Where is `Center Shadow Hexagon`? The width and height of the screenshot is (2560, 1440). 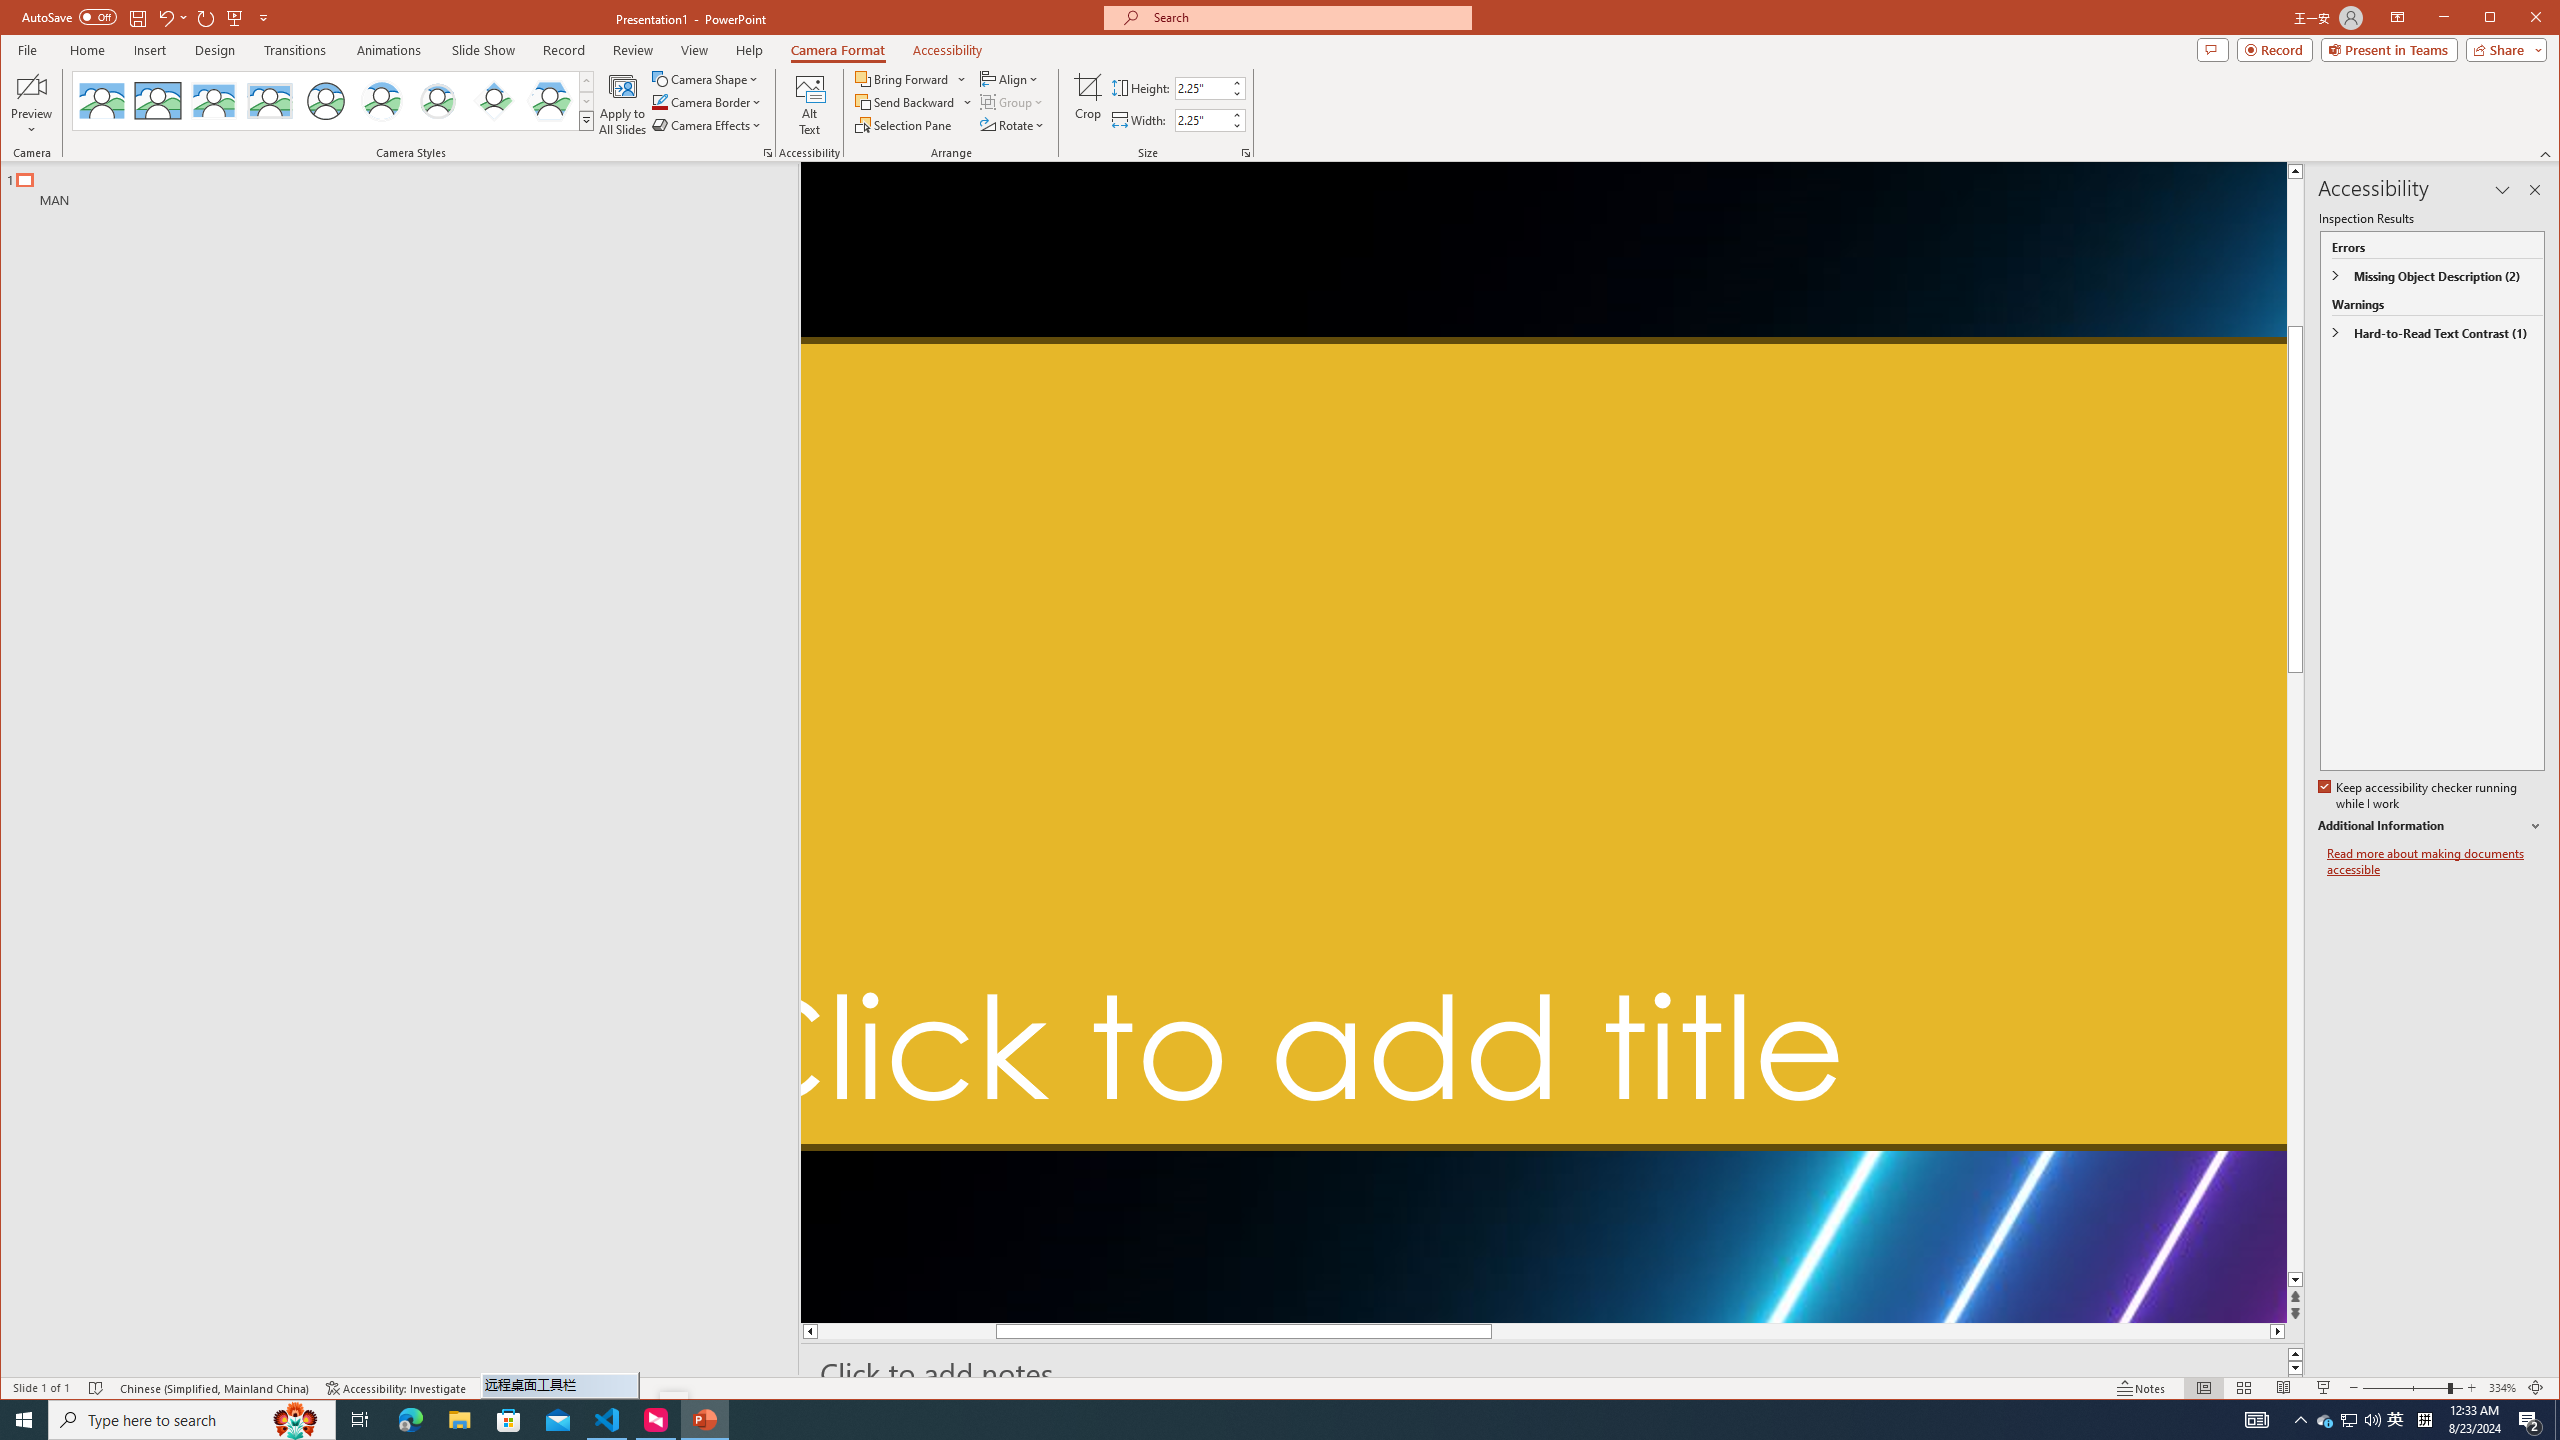
Center Shadow Hexagon is located at coordinates (550, 101).